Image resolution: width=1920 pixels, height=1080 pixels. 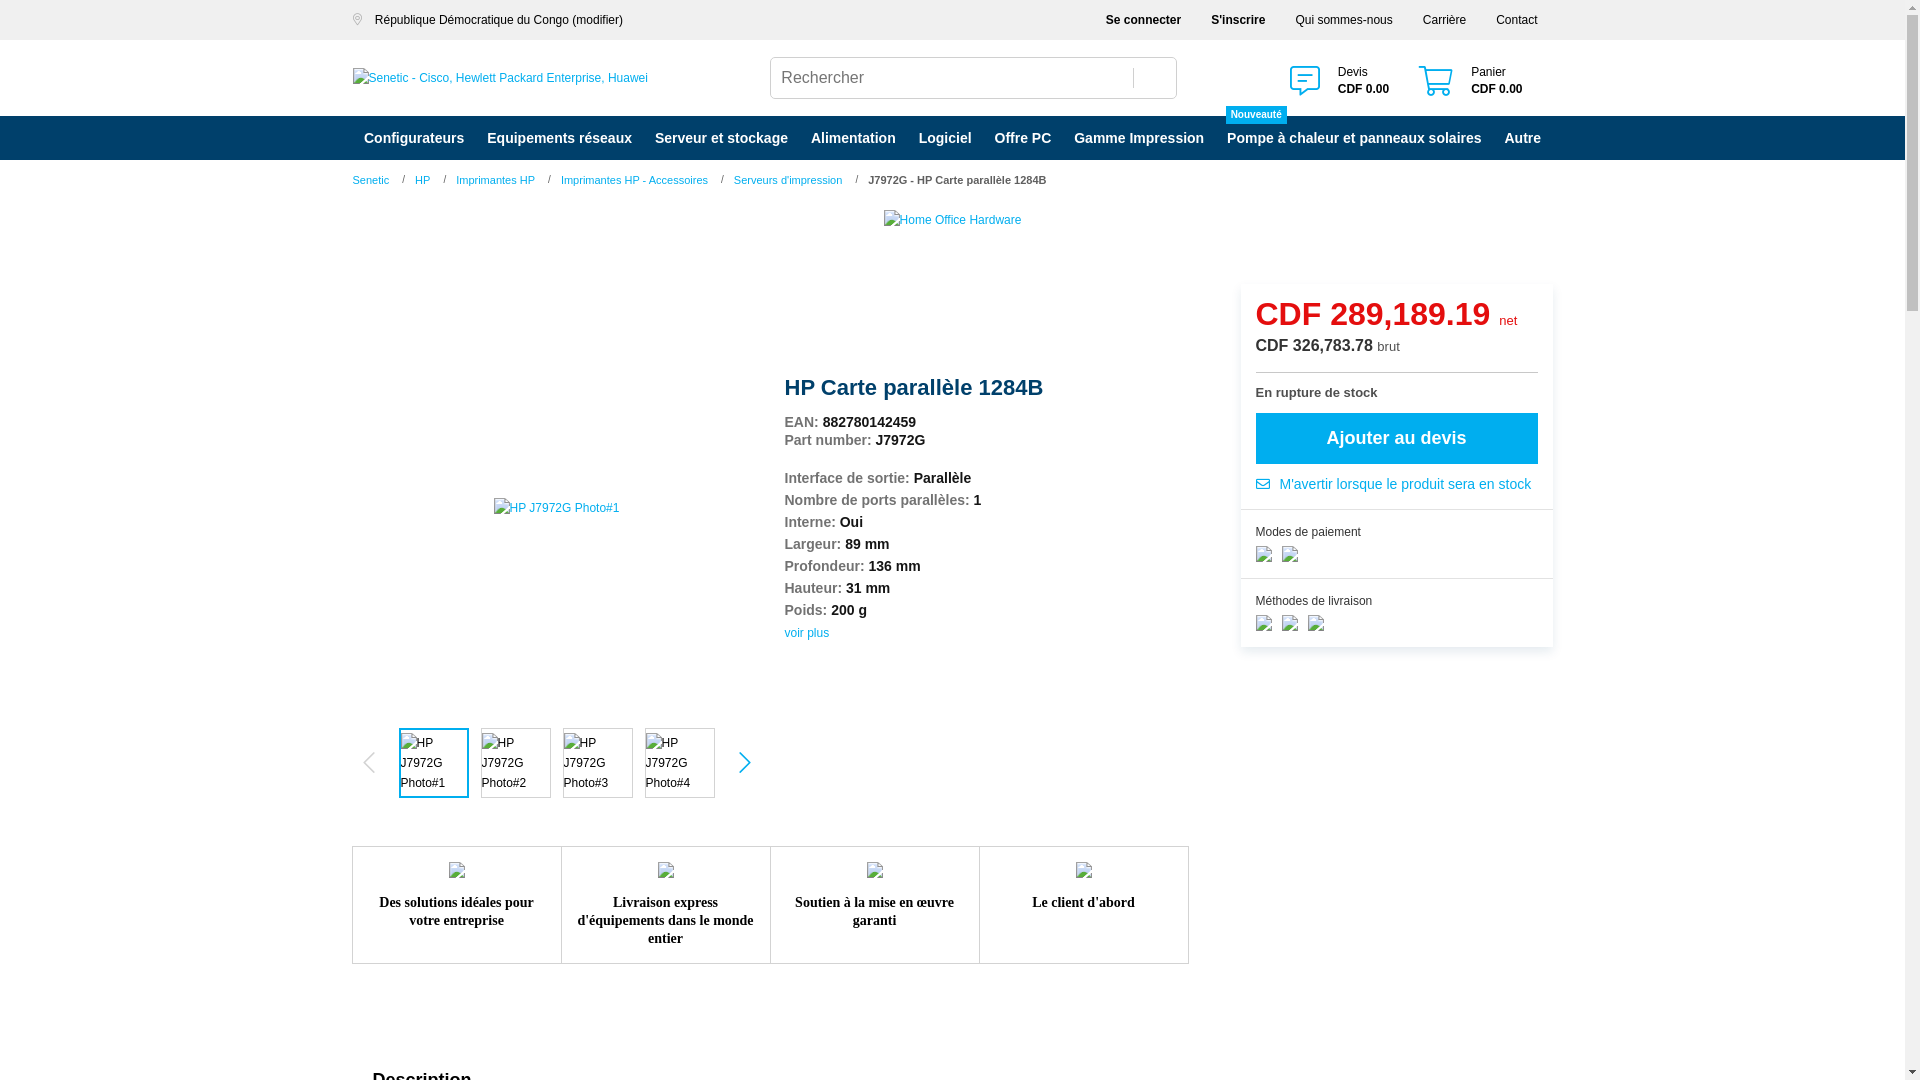 What do you see at coordinates (853, 138) in the screenshot?
I see `Alimentation` at bounding box center [853, 138].